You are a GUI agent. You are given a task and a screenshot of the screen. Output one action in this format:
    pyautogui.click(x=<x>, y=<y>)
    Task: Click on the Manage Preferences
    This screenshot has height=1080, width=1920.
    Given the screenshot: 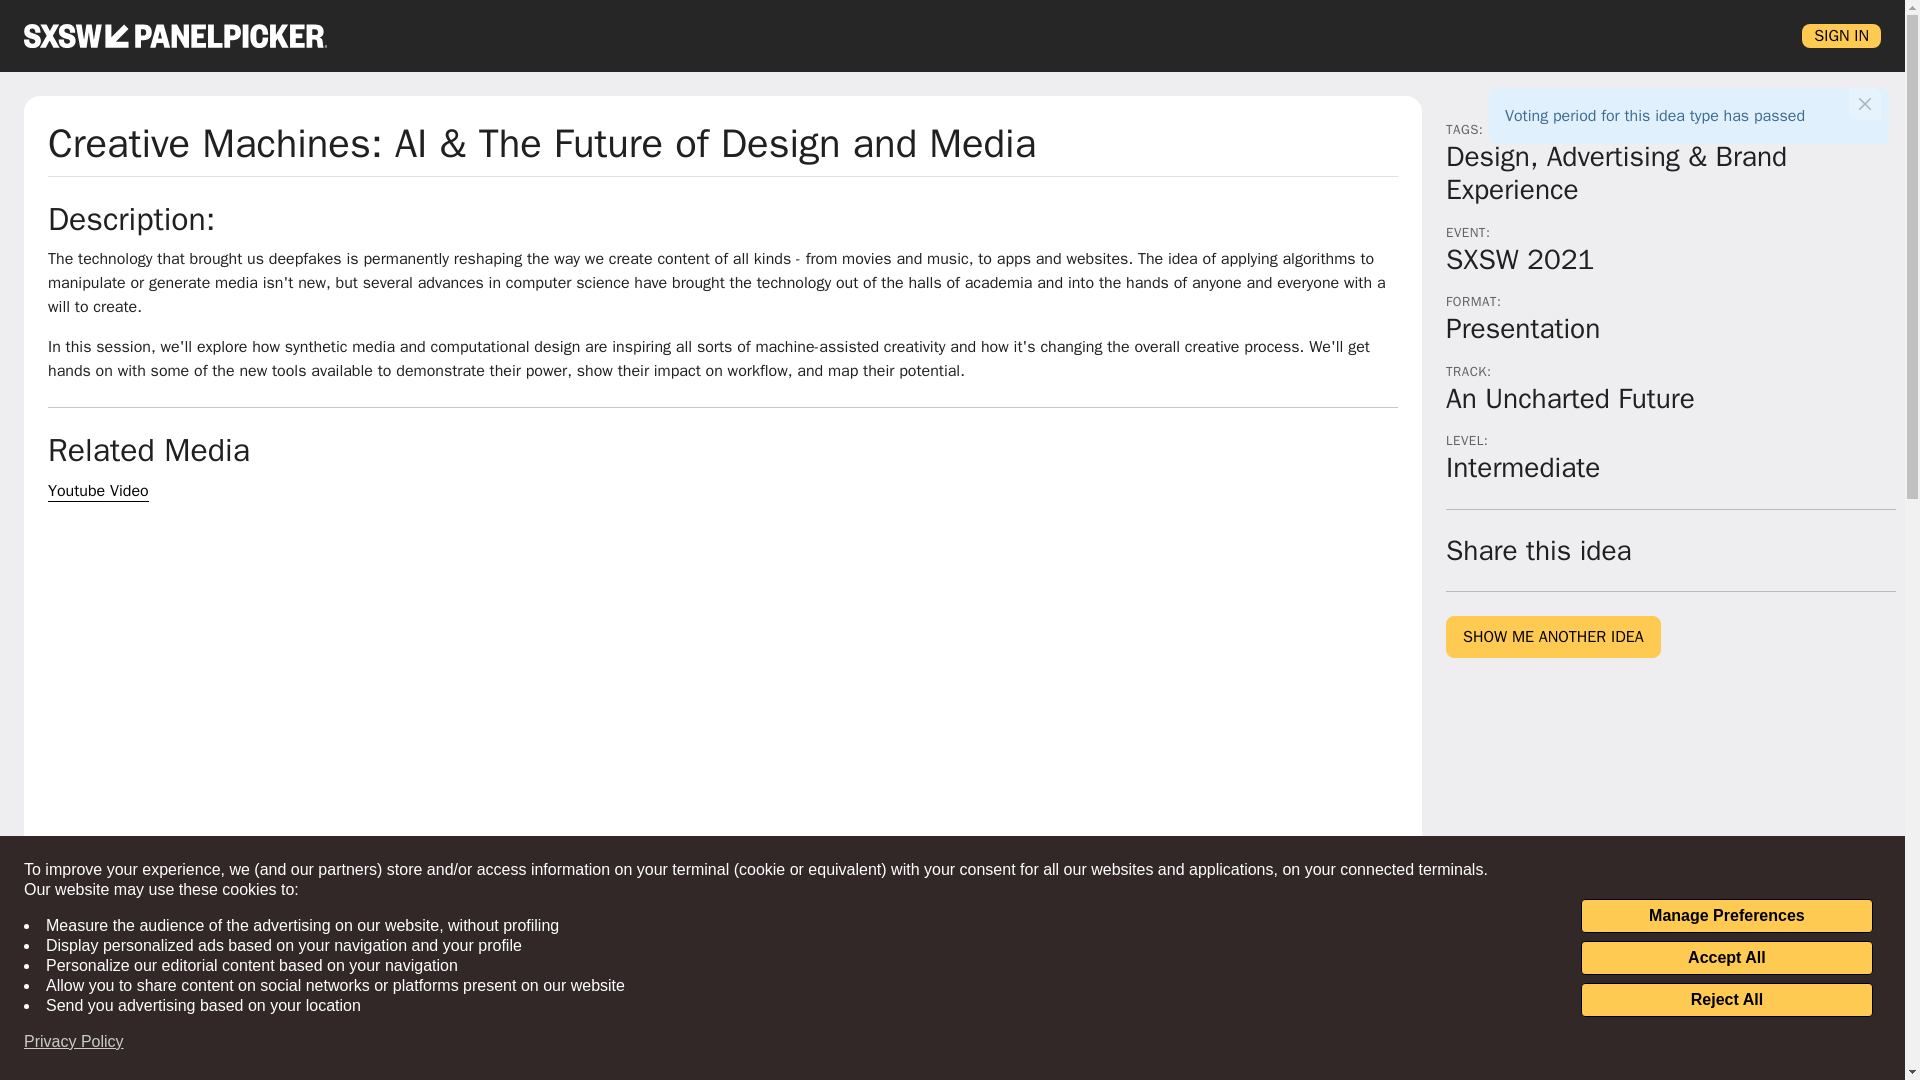 What is the action you would take?
    pyautogui.click(x=1726, y=916)
    